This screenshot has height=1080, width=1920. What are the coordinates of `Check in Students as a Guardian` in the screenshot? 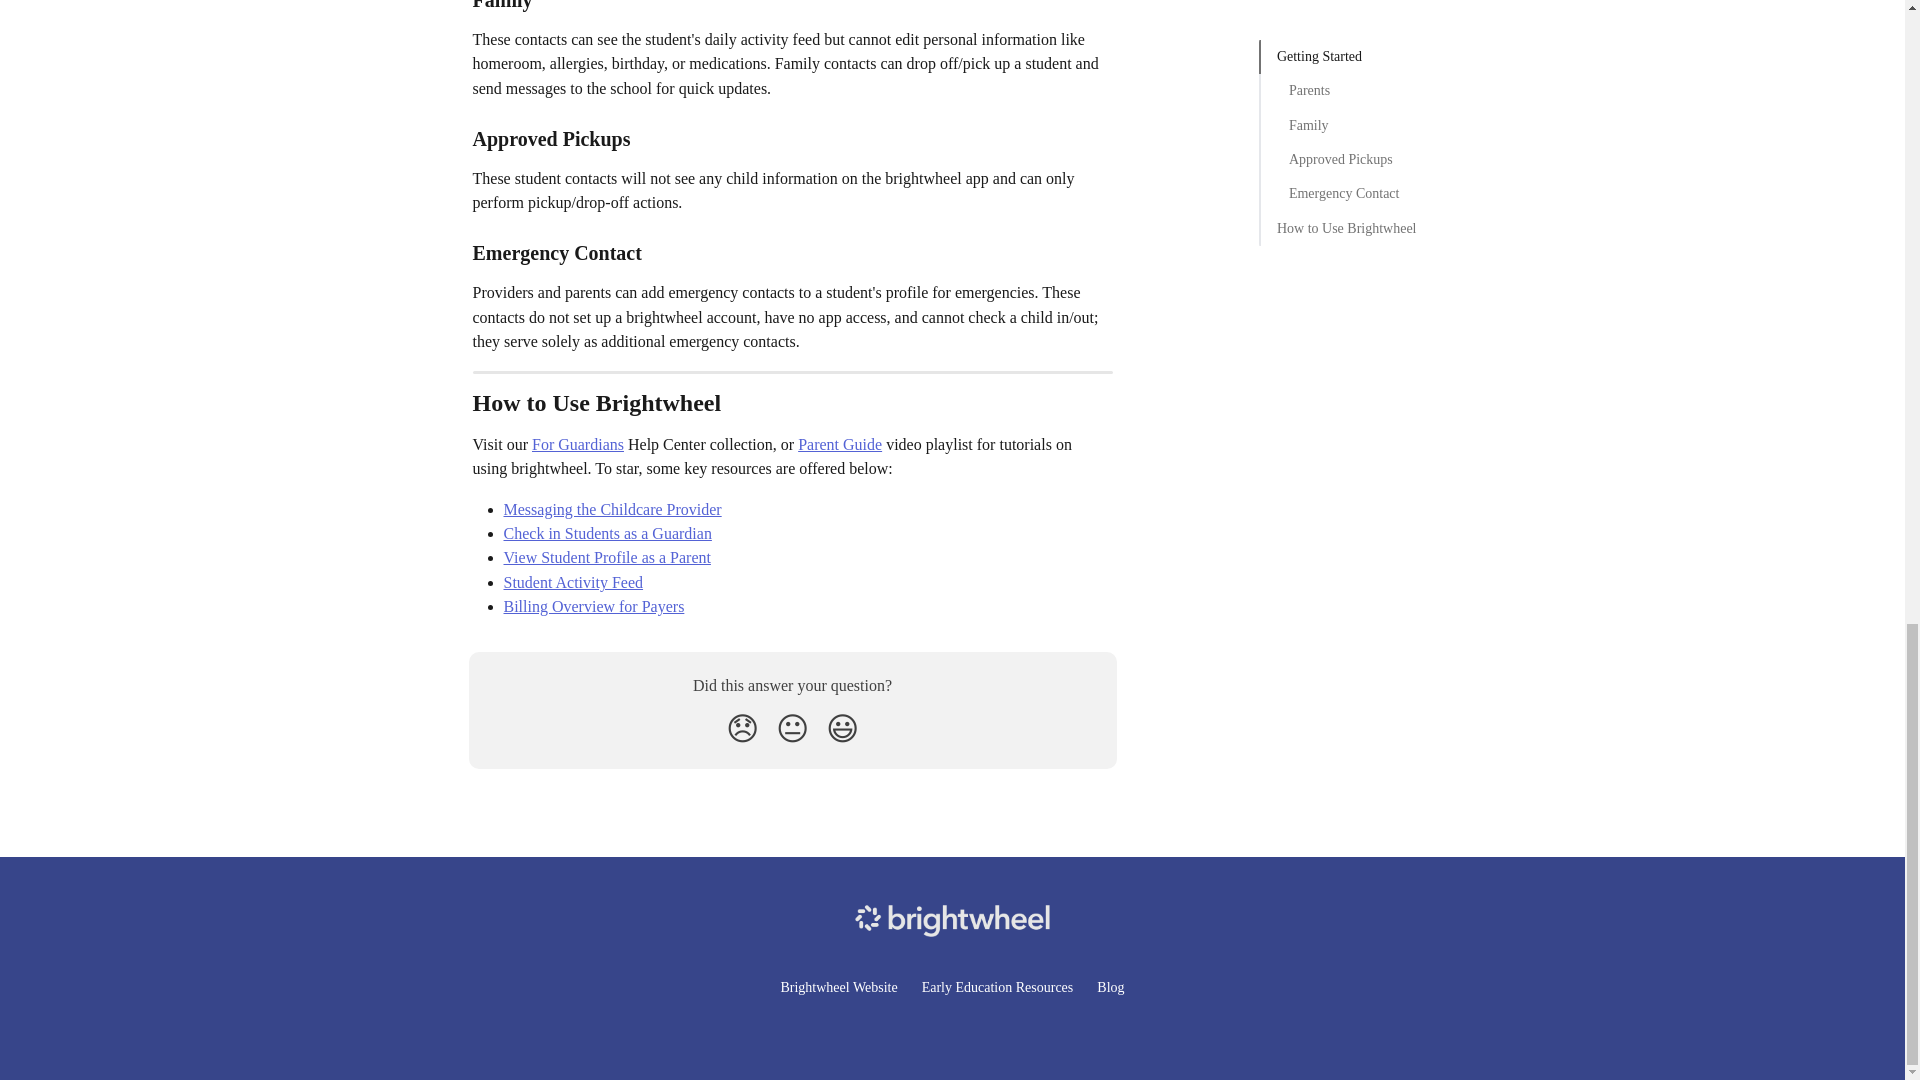 It's located at (608, 533).